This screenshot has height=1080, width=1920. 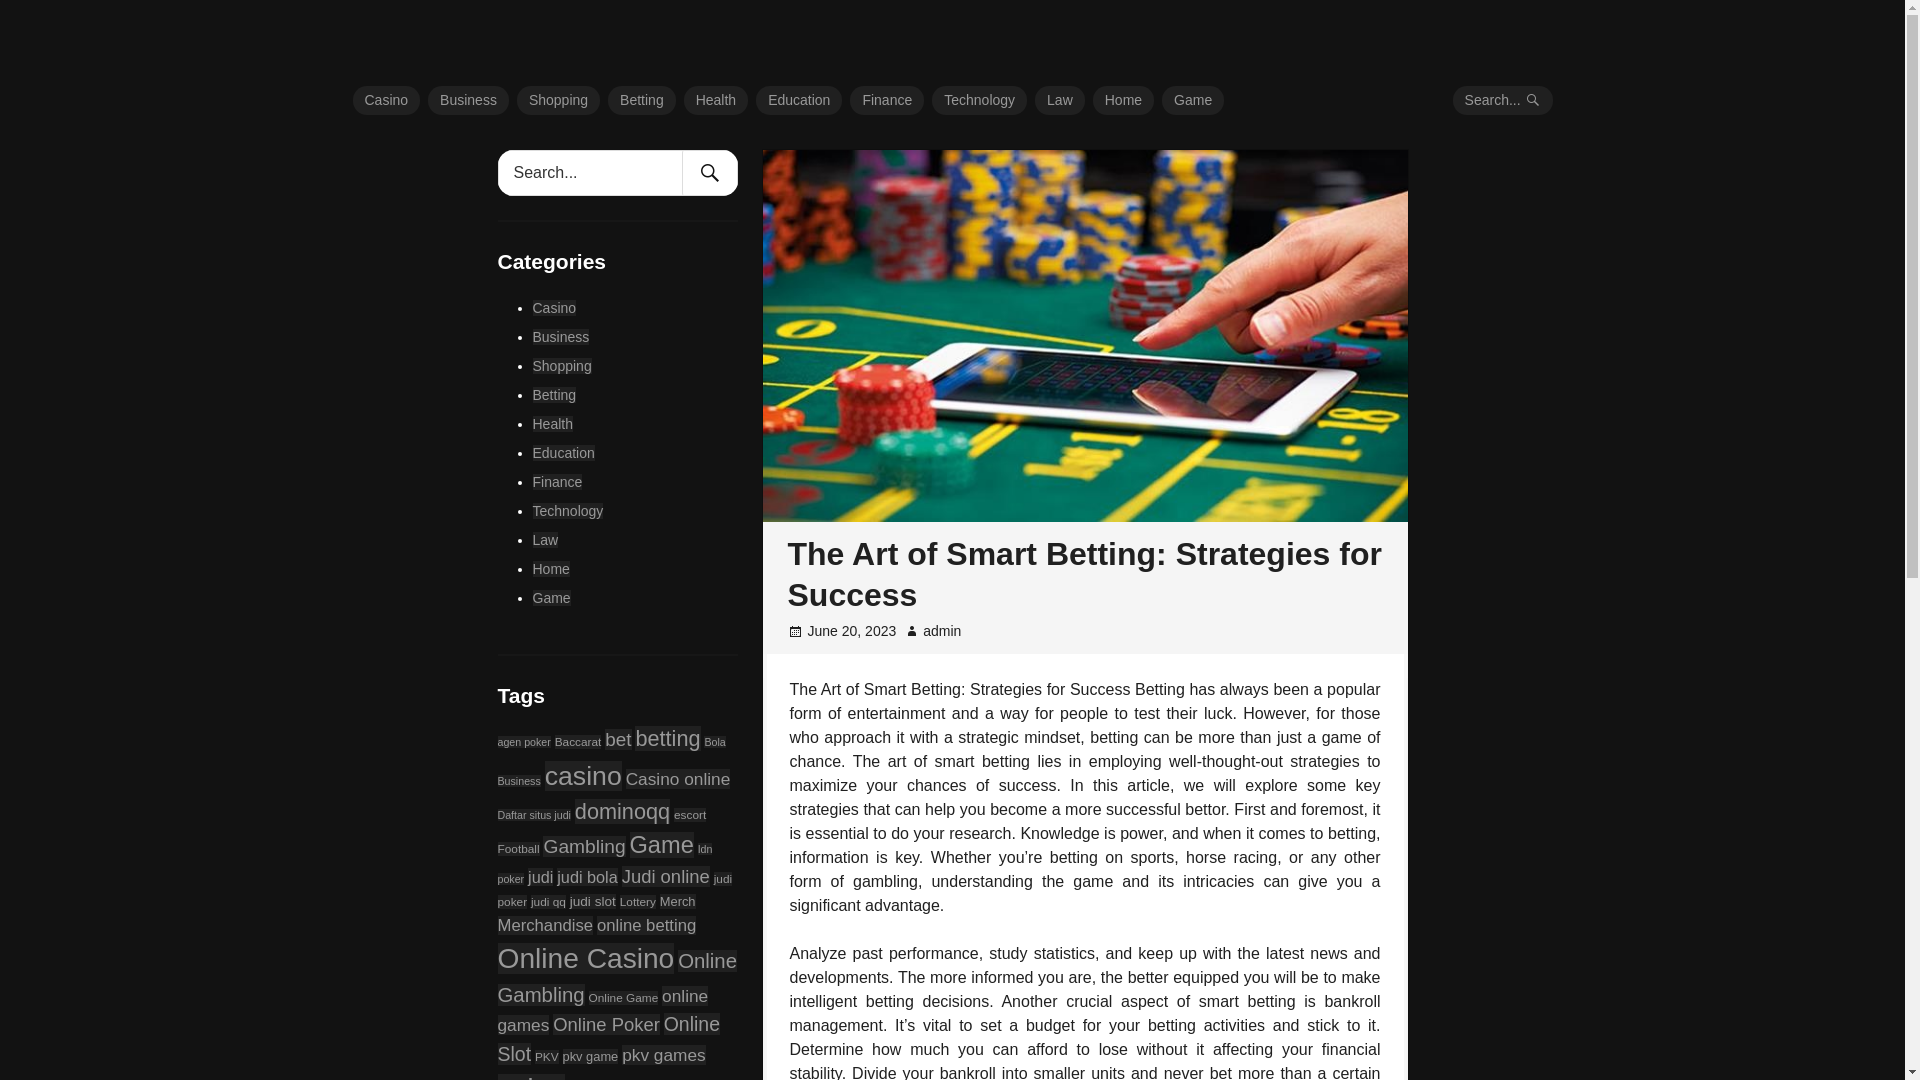 I want to click on June 20, 2023, so click(x=852, y=631).